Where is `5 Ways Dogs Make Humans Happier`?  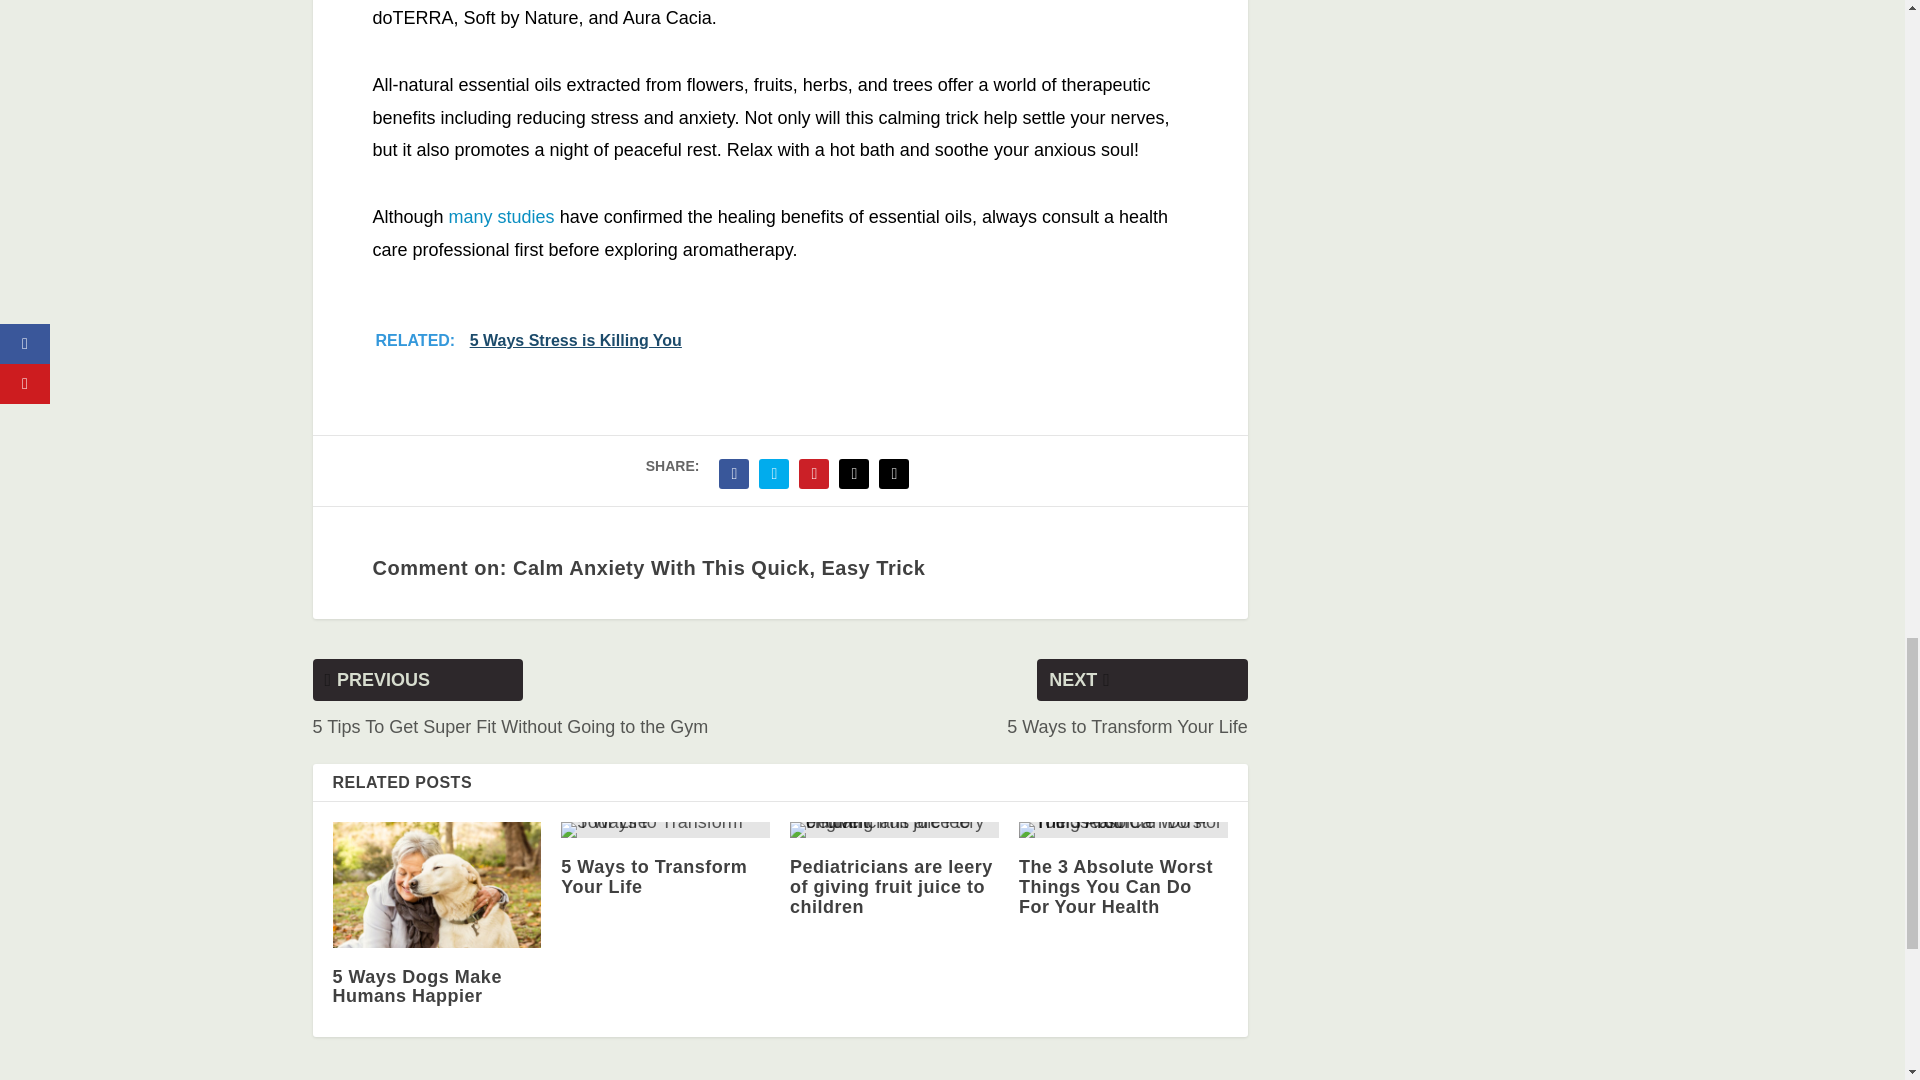 5 Ways Dogs Make Humans Happier is located at coordinates (436, 884).